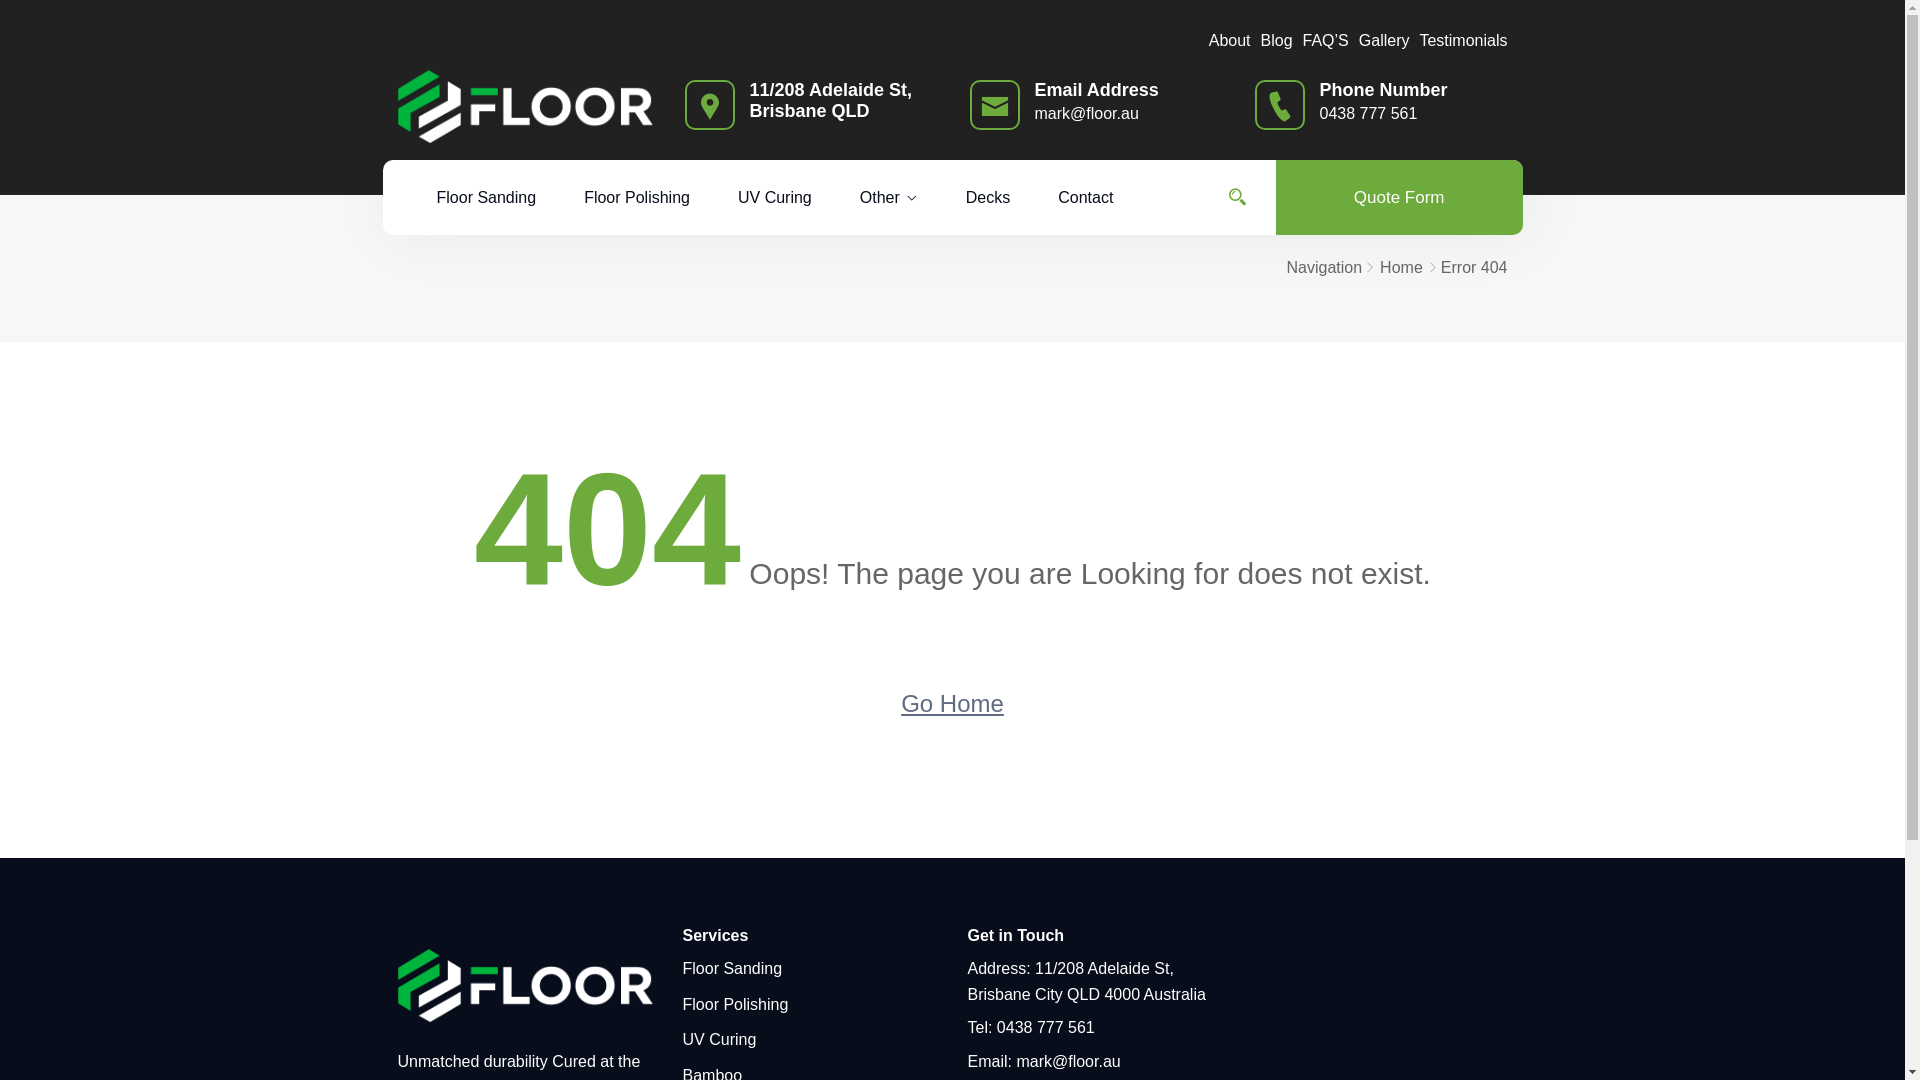 The height and width of the screenshot is (1080, 1920). I want to click on Floor Sanding, so click(486, 198).